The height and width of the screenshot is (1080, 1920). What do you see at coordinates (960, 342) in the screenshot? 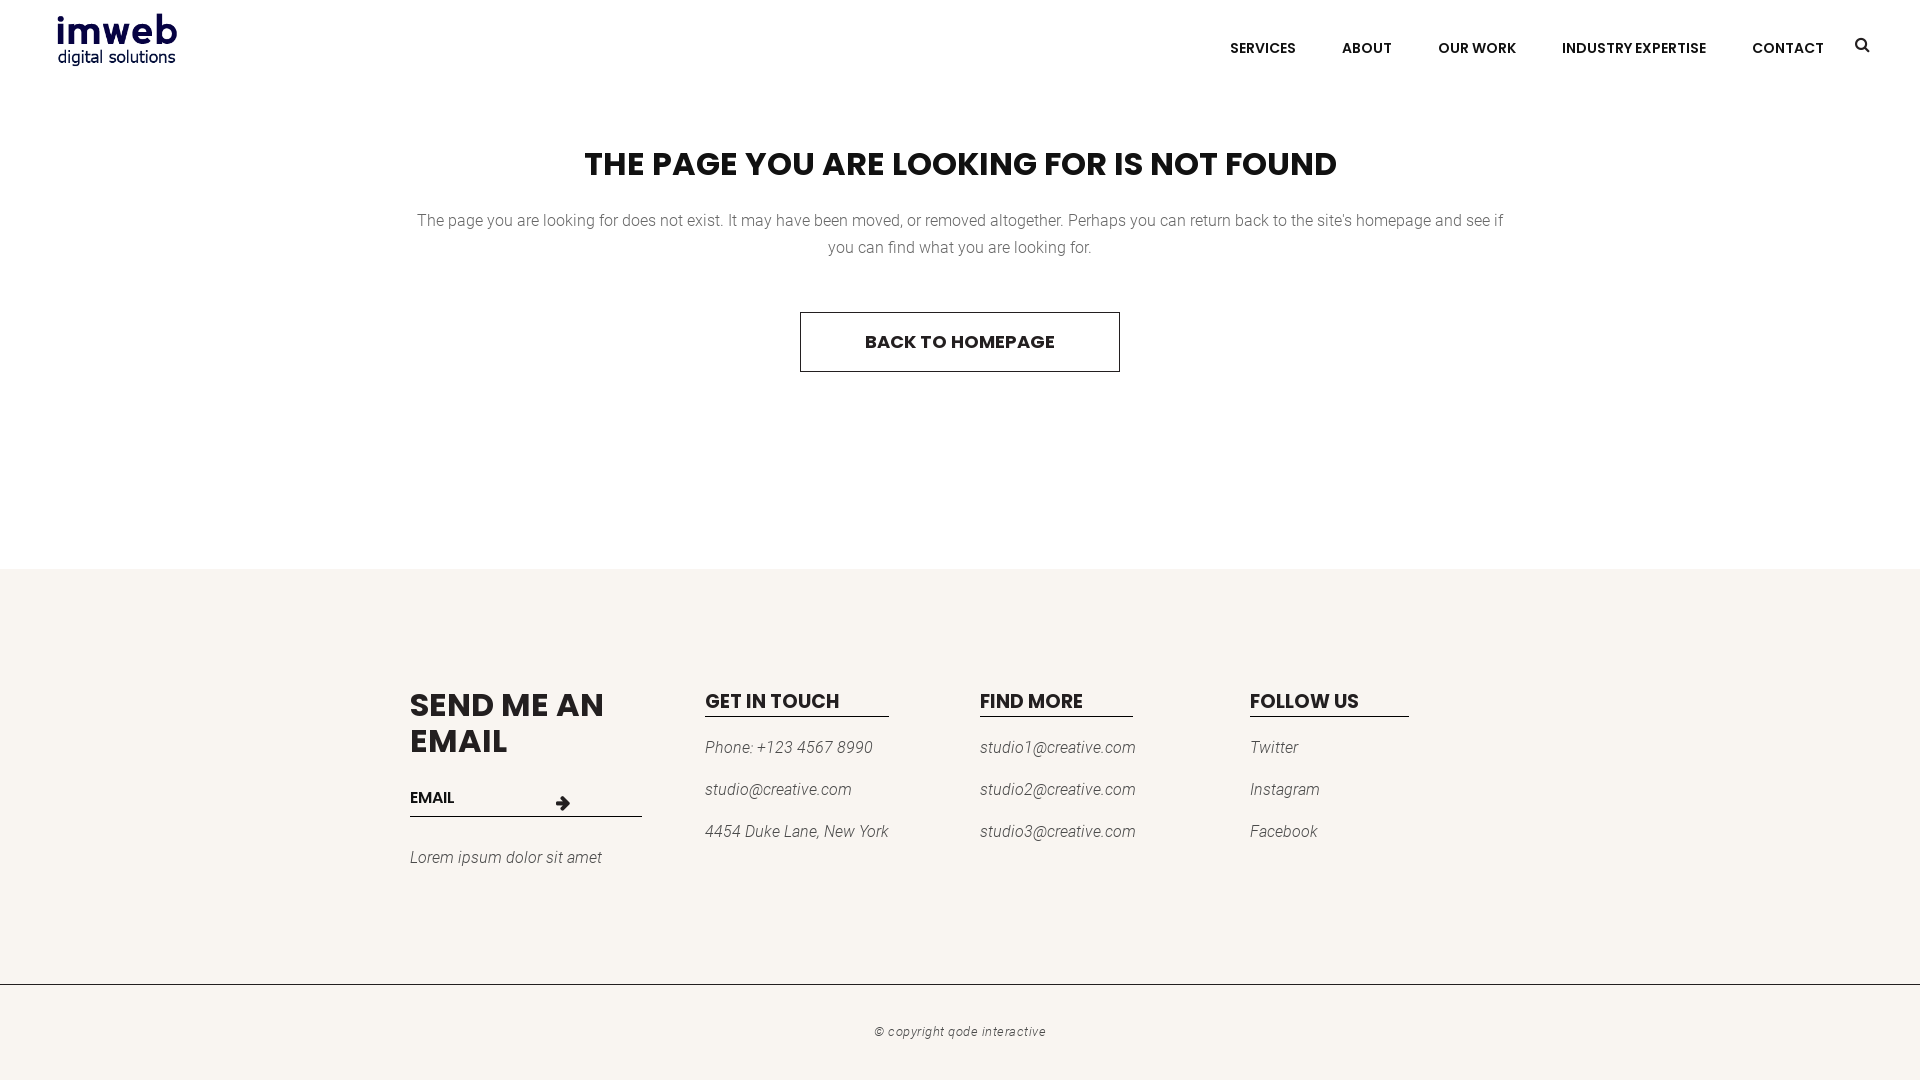
I see `BACK TO HOMEPAGE` at bounding box center [960, 342].